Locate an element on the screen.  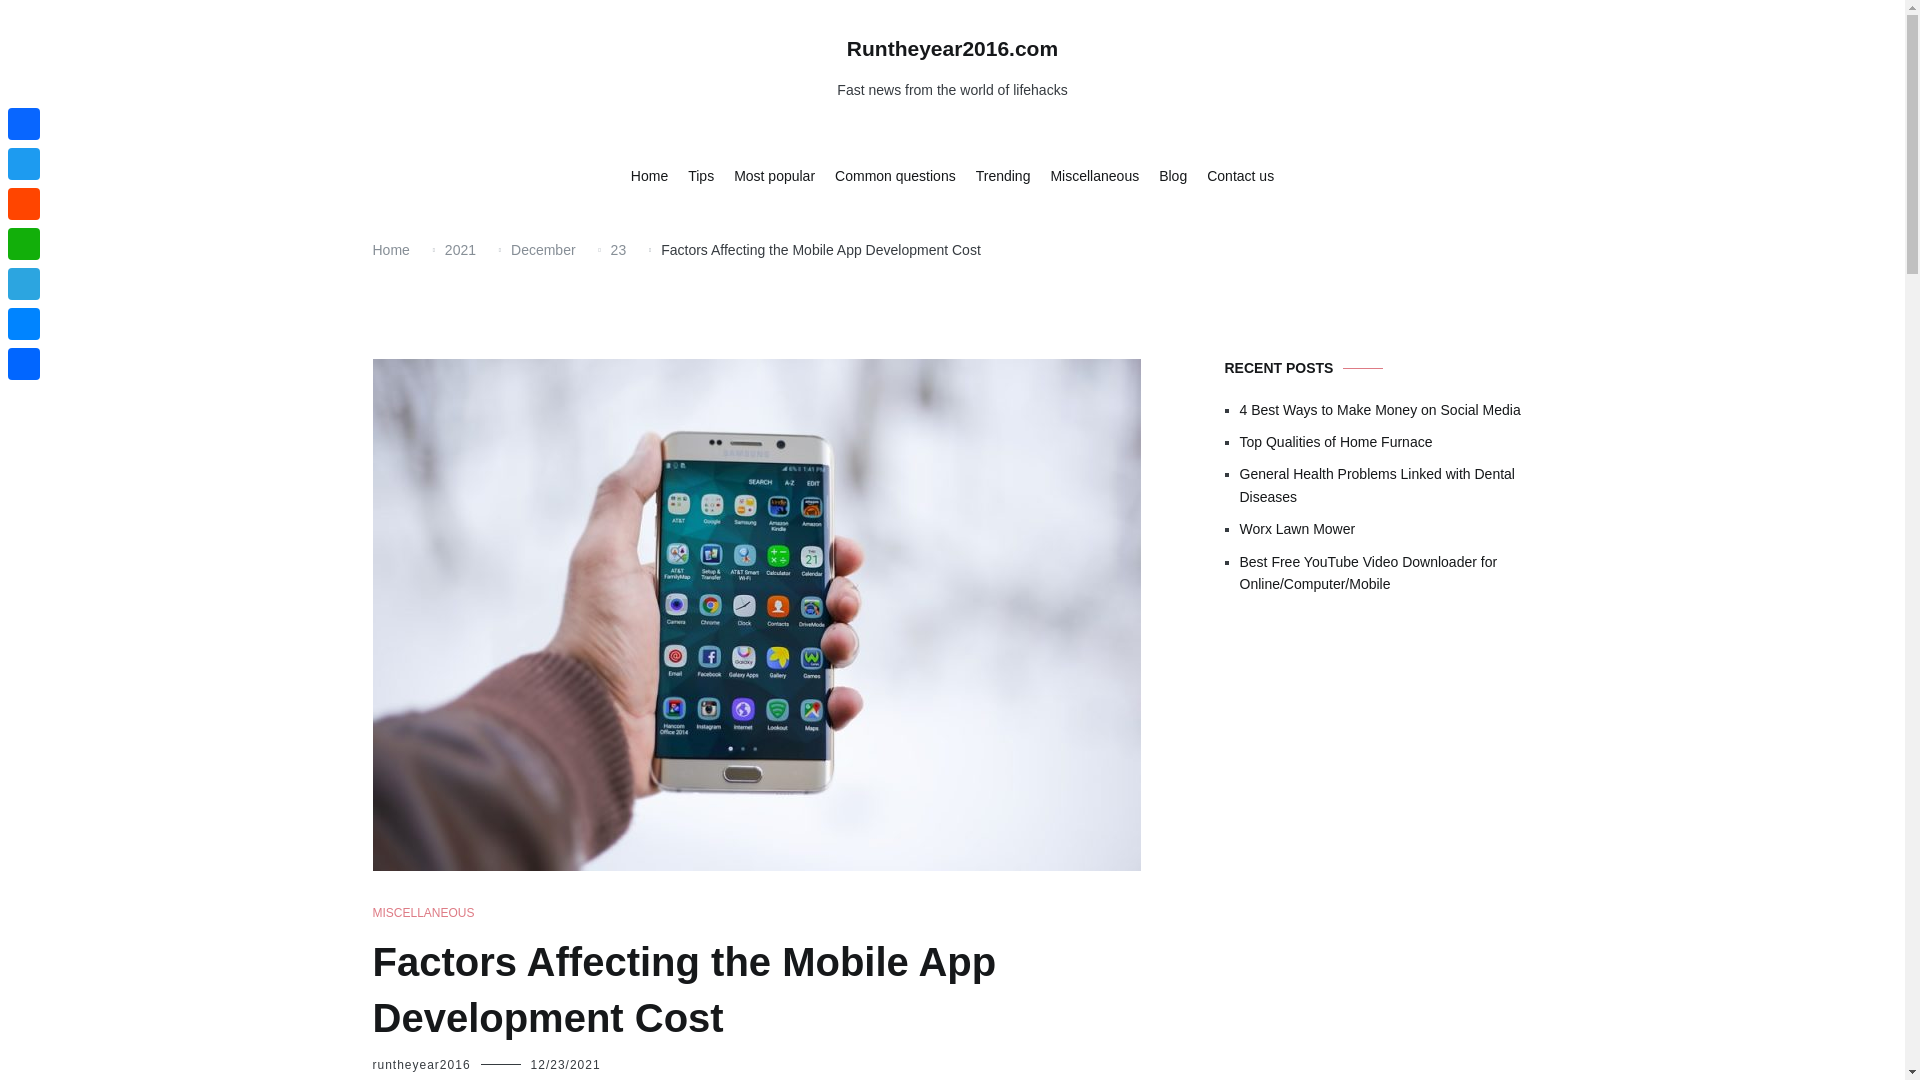
23 is located at coordinates (618, 250).